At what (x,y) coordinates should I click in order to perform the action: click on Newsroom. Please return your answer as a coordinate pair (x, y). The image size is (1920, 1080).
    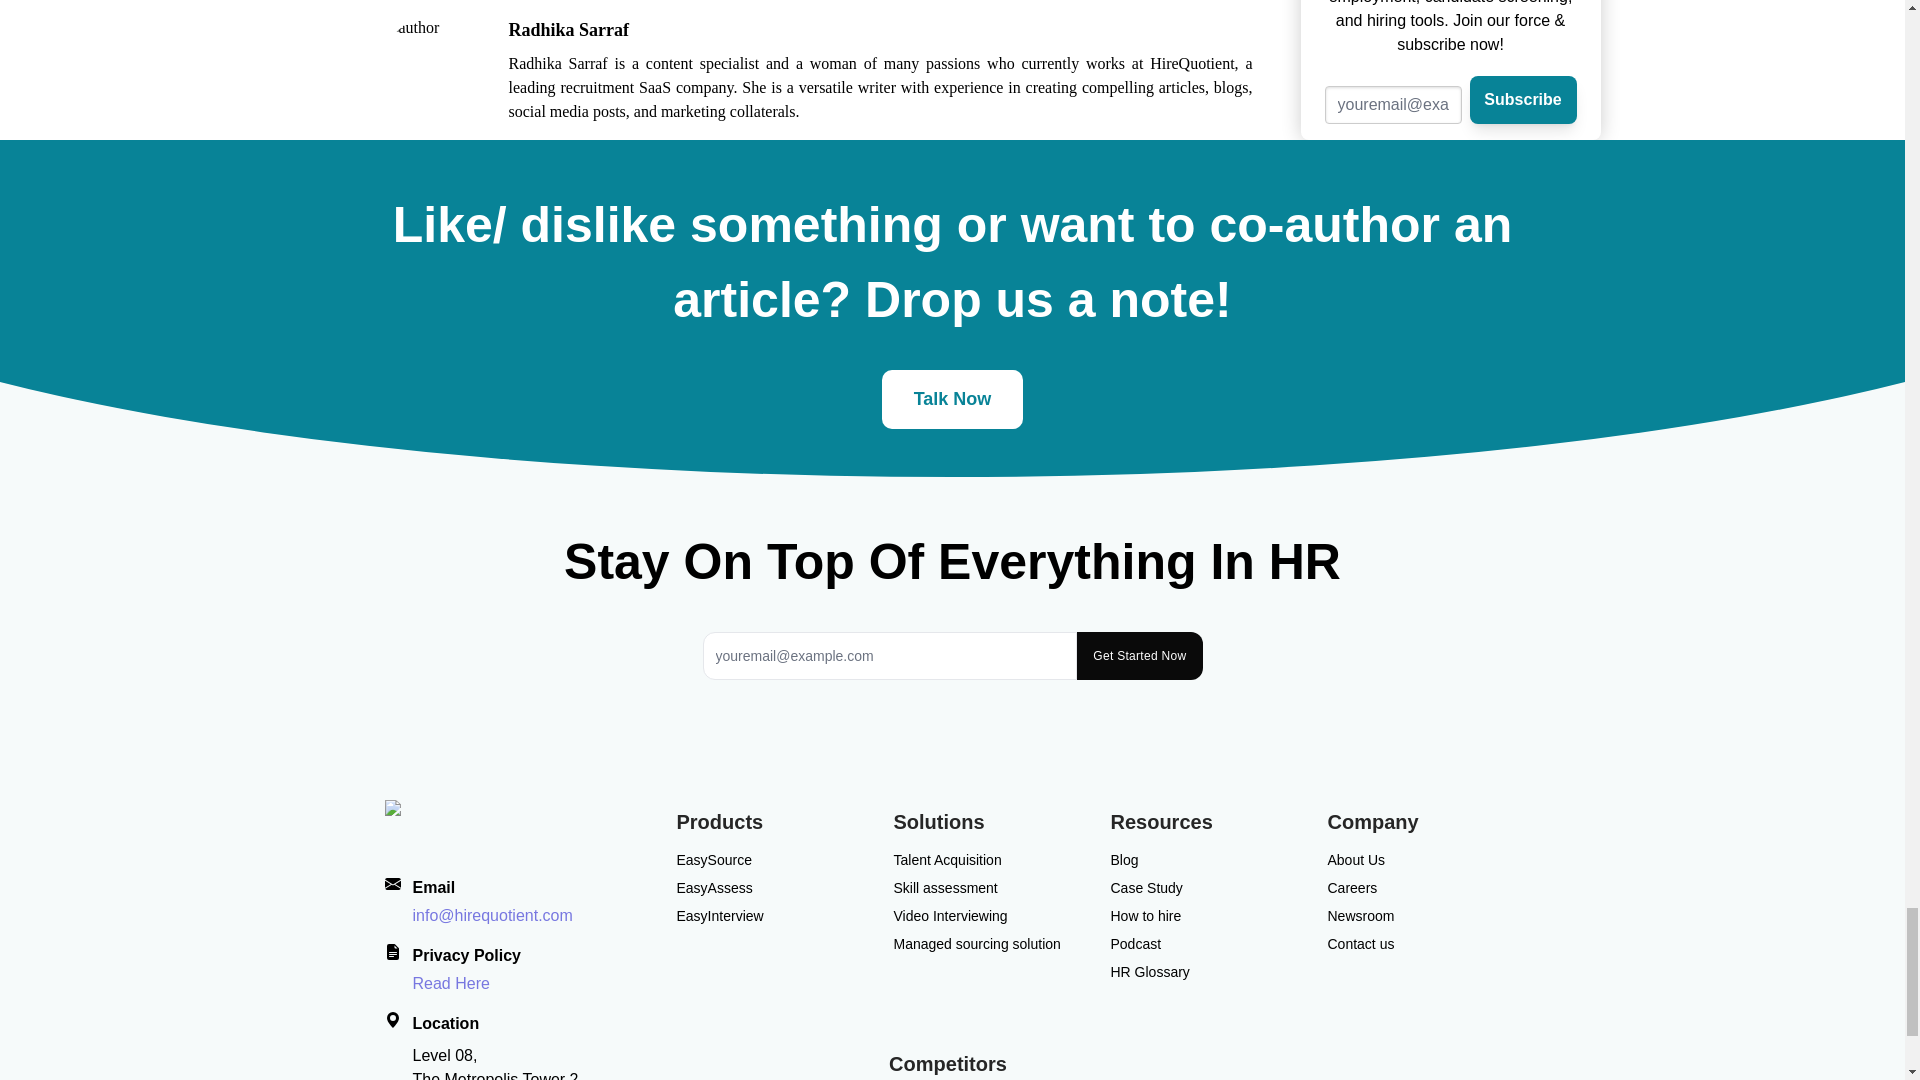
    Looking at the image, I should click on (1362, 916).